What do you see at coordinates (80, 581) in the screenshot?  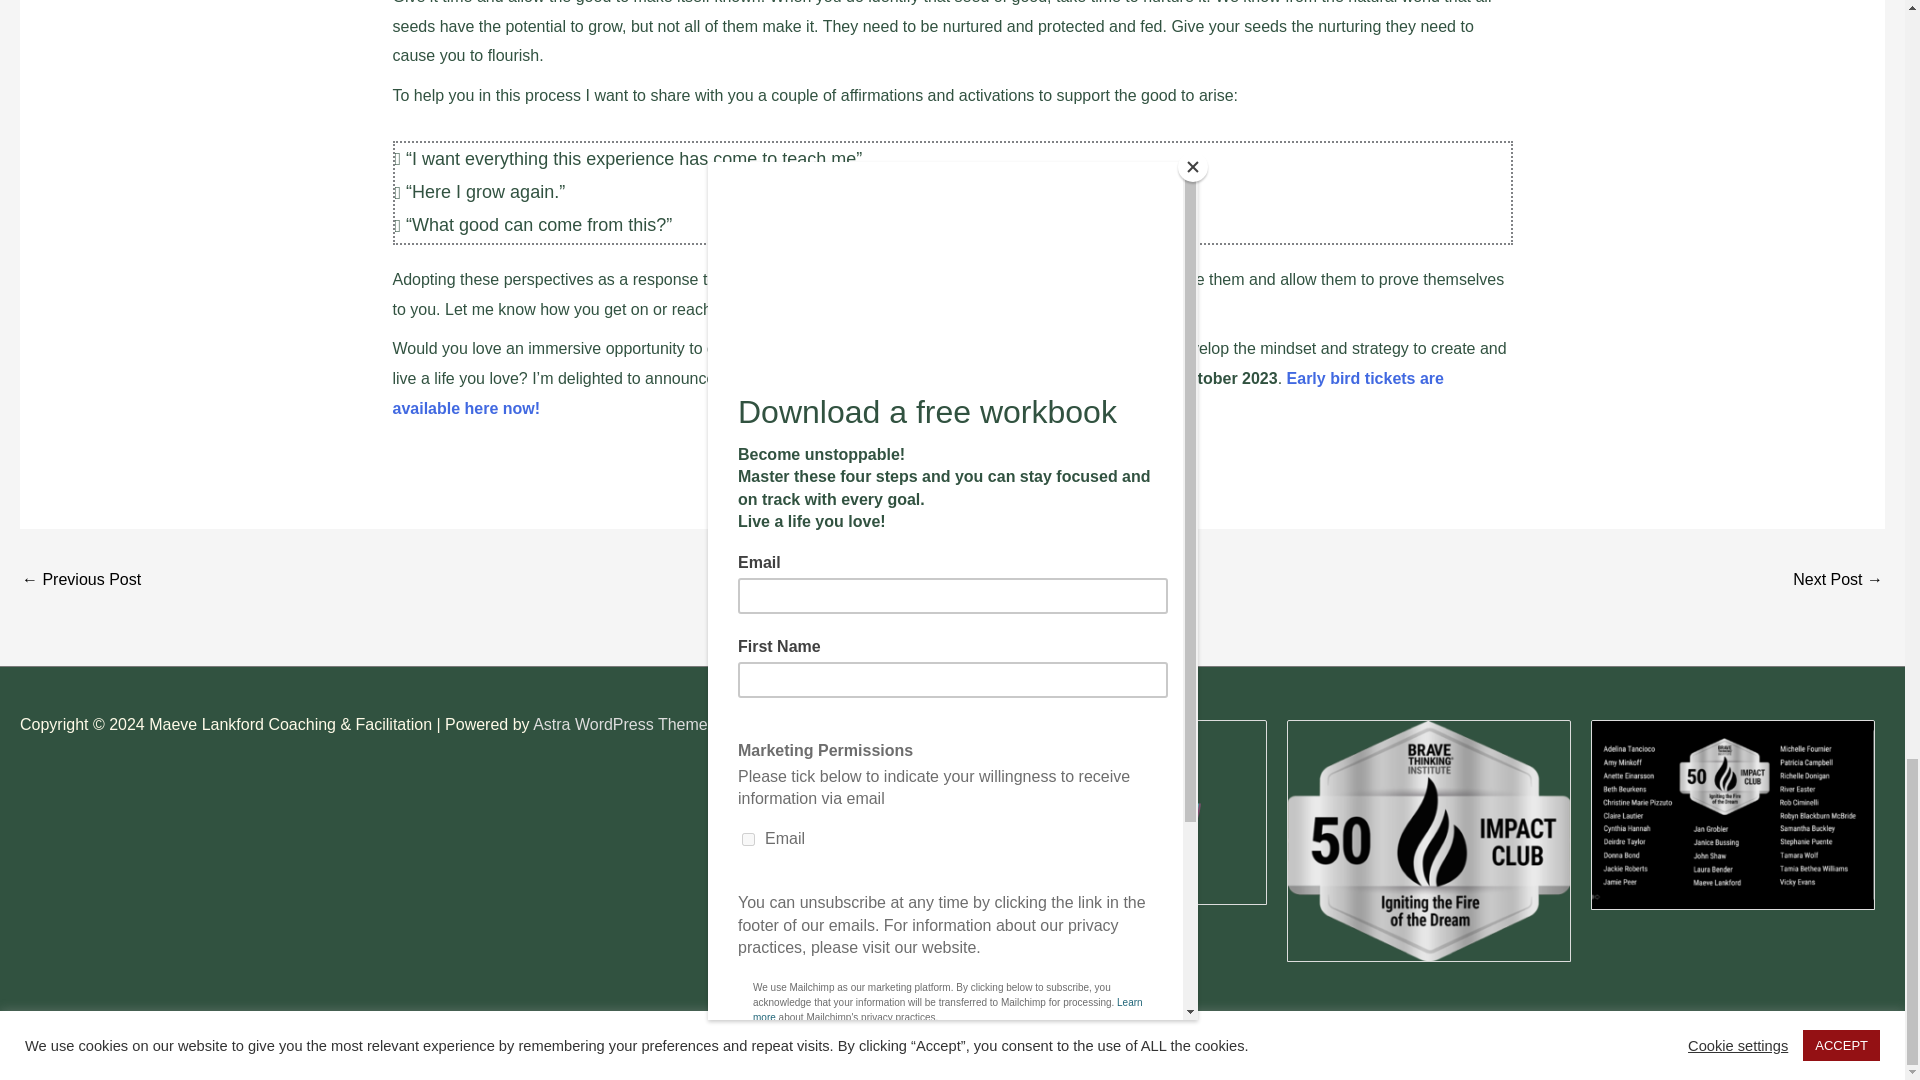 I see `The Power of Inversion` at bounding box center [80, 581].